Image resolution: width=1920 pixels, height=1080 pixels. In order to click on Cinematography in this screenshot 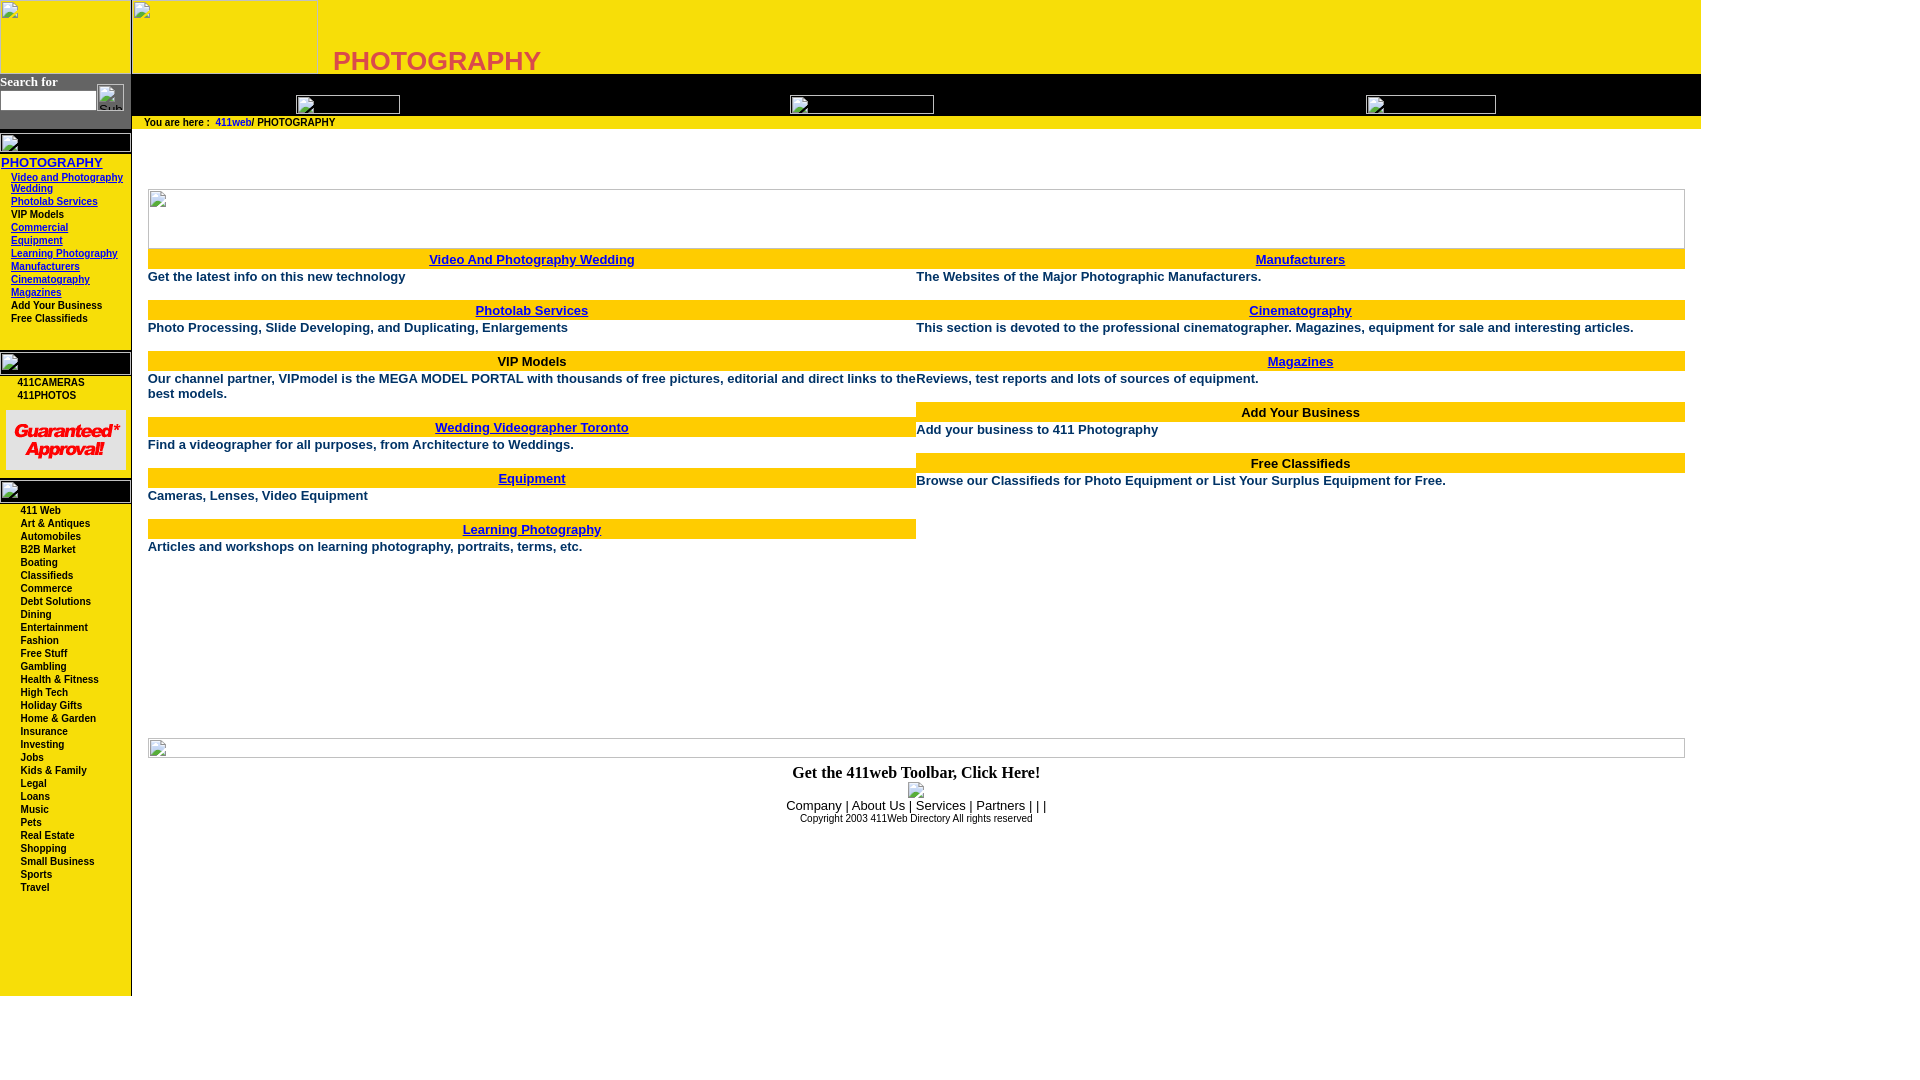, I will do `click(50, 280)`.